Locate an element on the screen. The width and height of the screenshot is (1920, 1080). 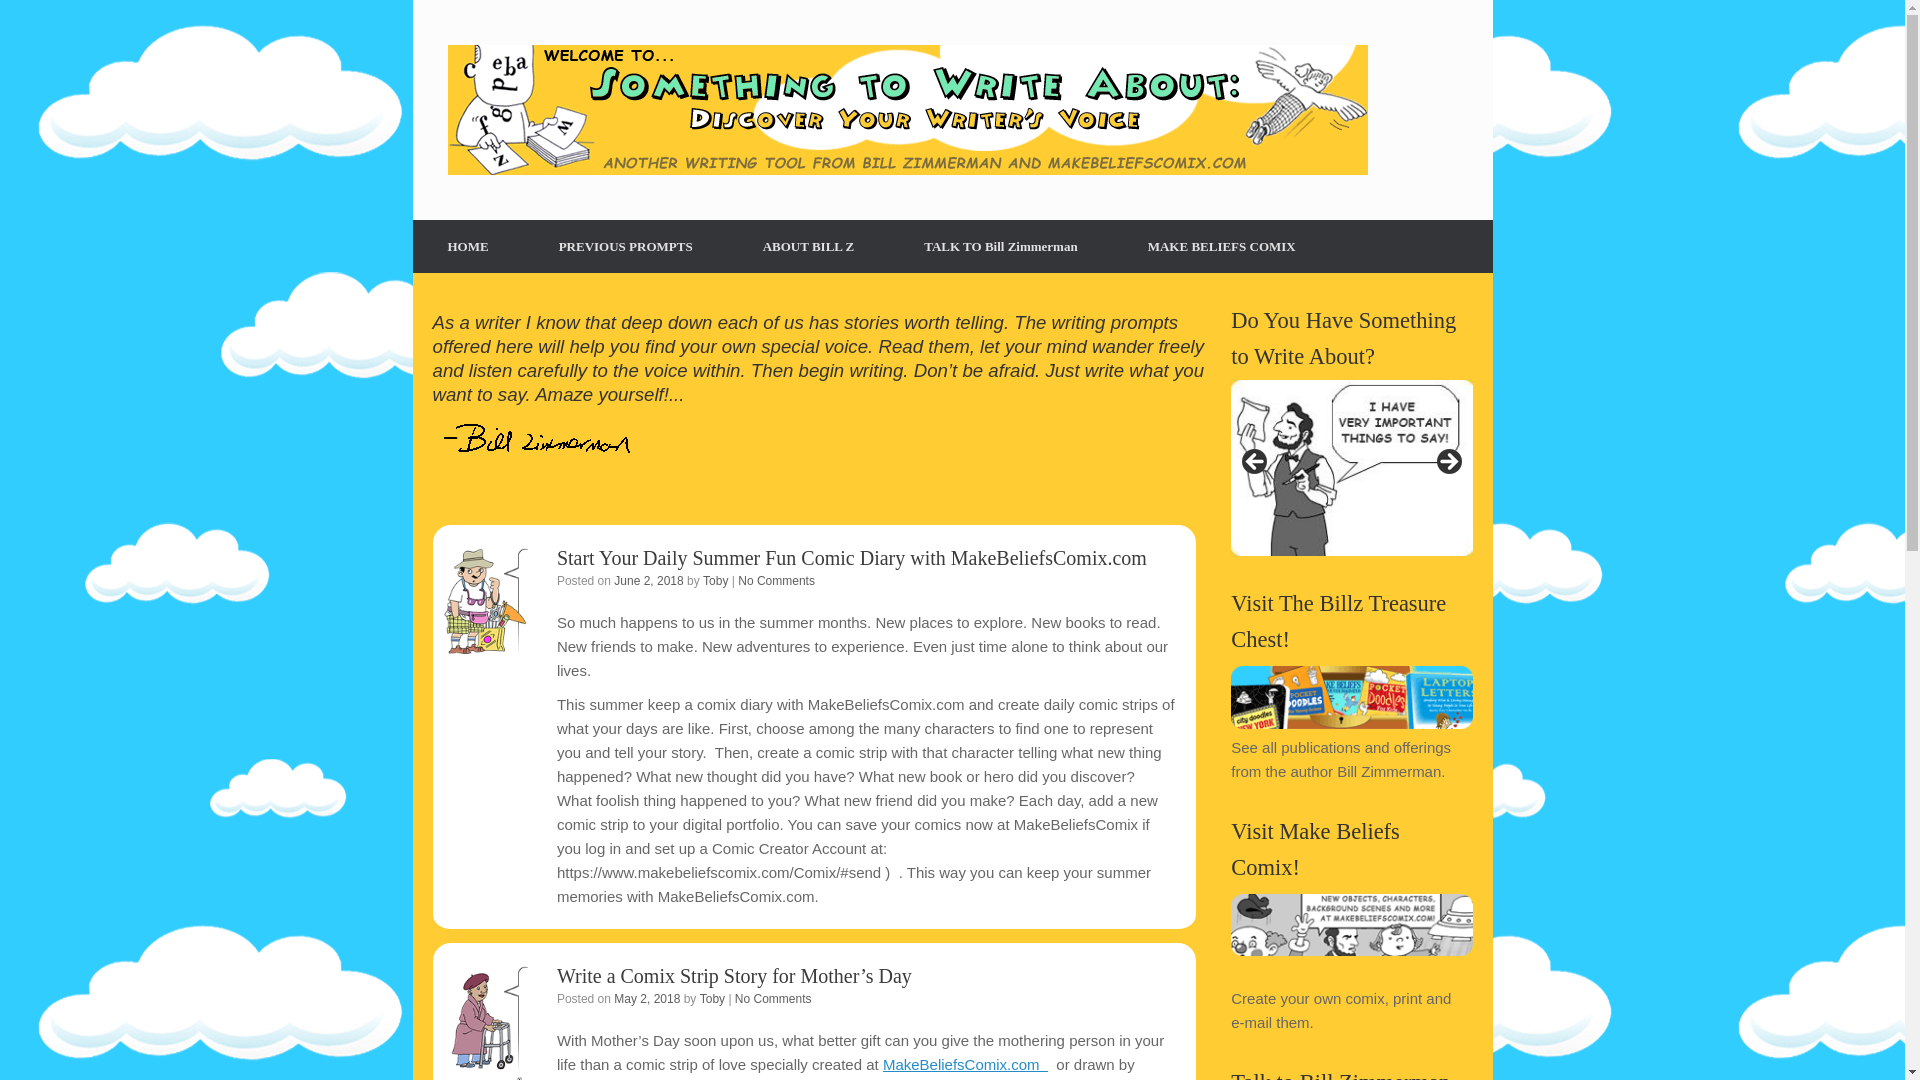
View all posts by Toby is located at coordinates (714, 580).